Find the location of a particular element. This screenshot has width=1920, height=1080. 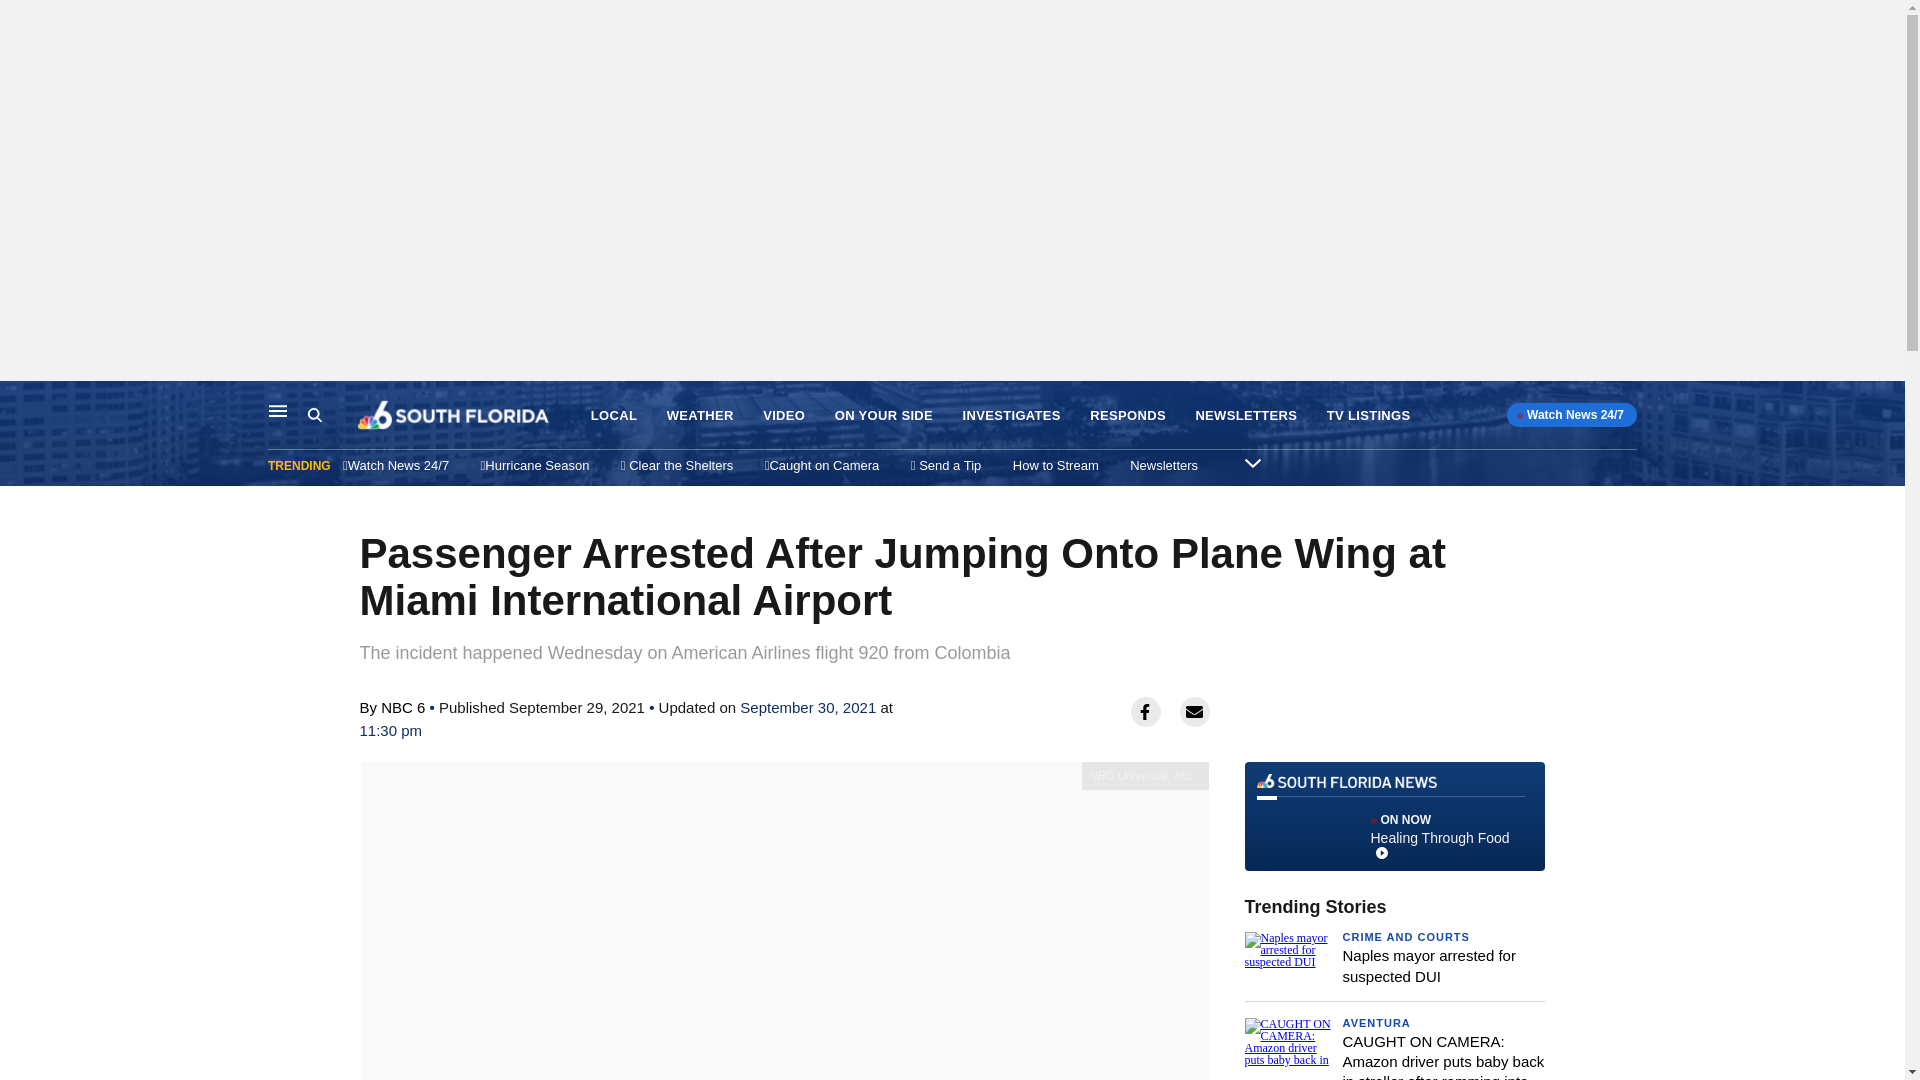

ON YOUR SIDE is located at coordinates (884, 416).